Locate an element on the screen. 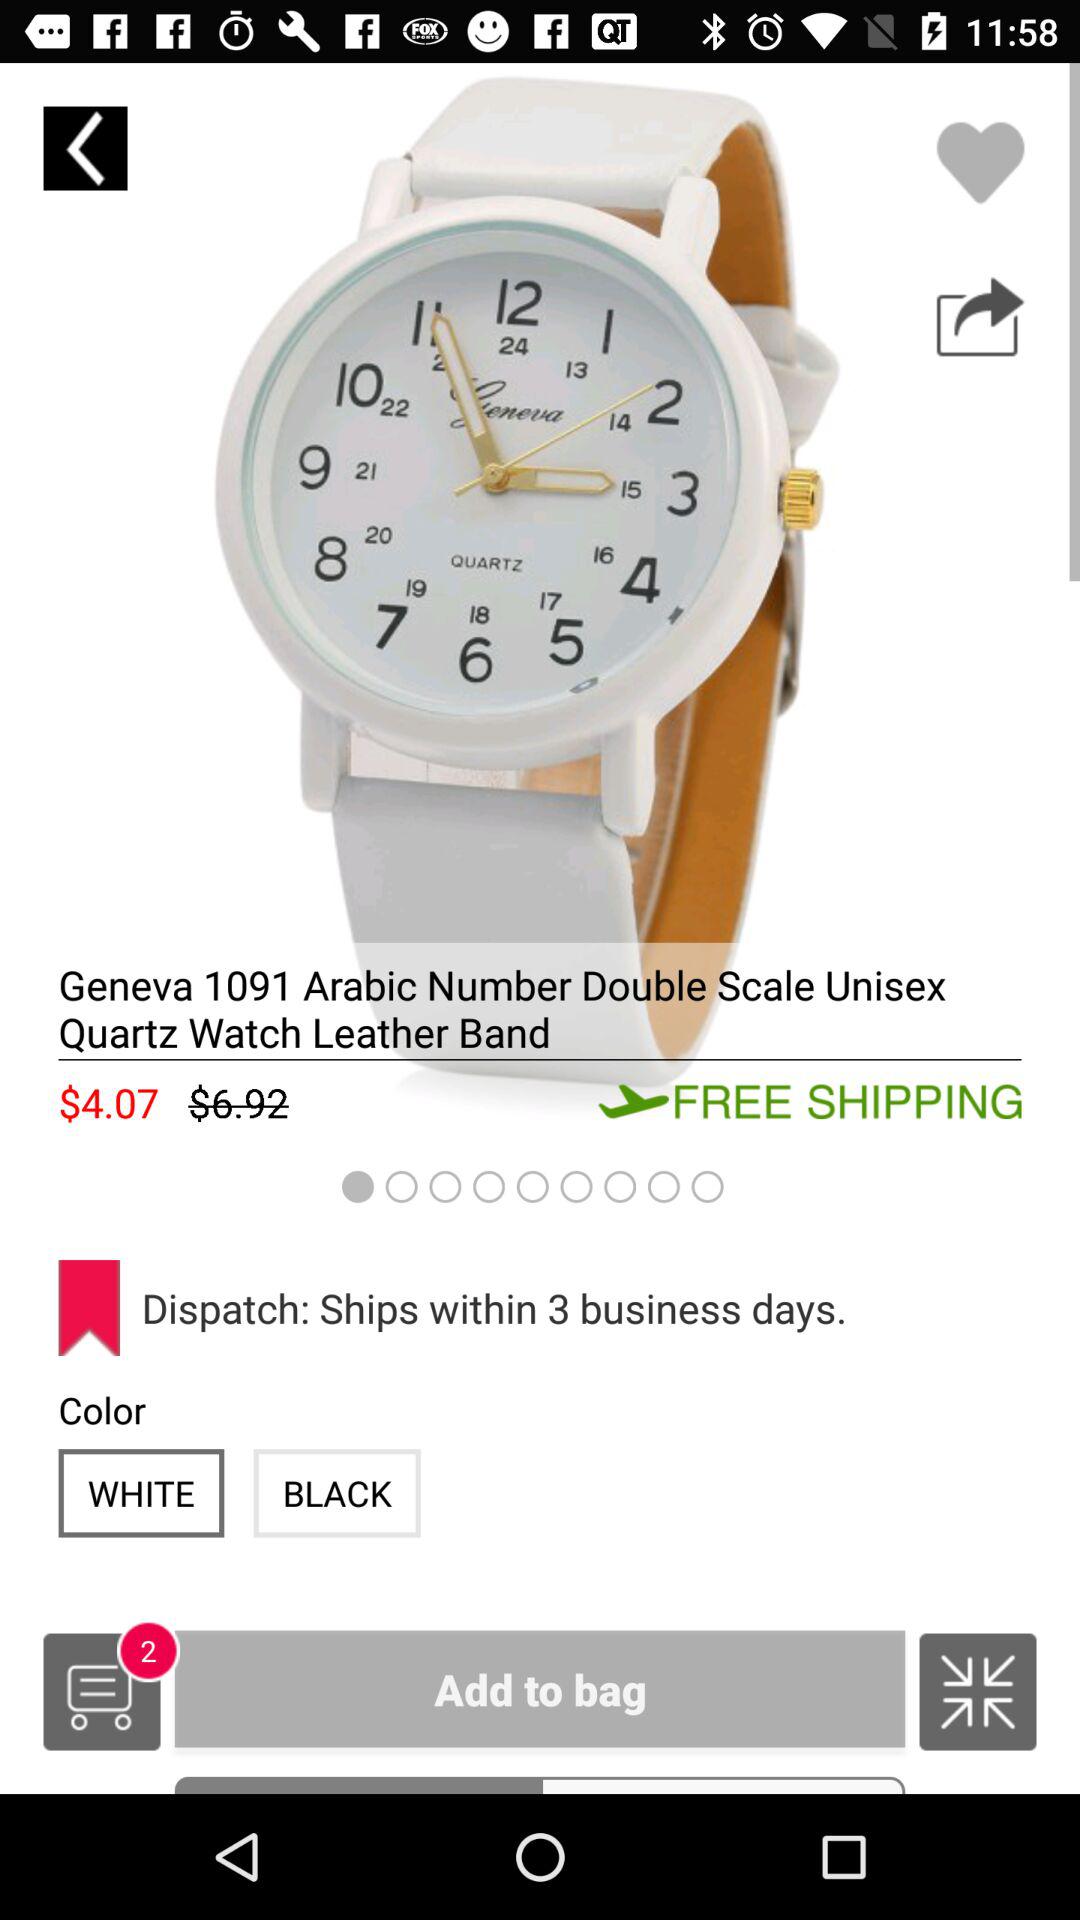 The height and width of the screenshot is (1920, 1080). item description is located at coordinates (540, 603).